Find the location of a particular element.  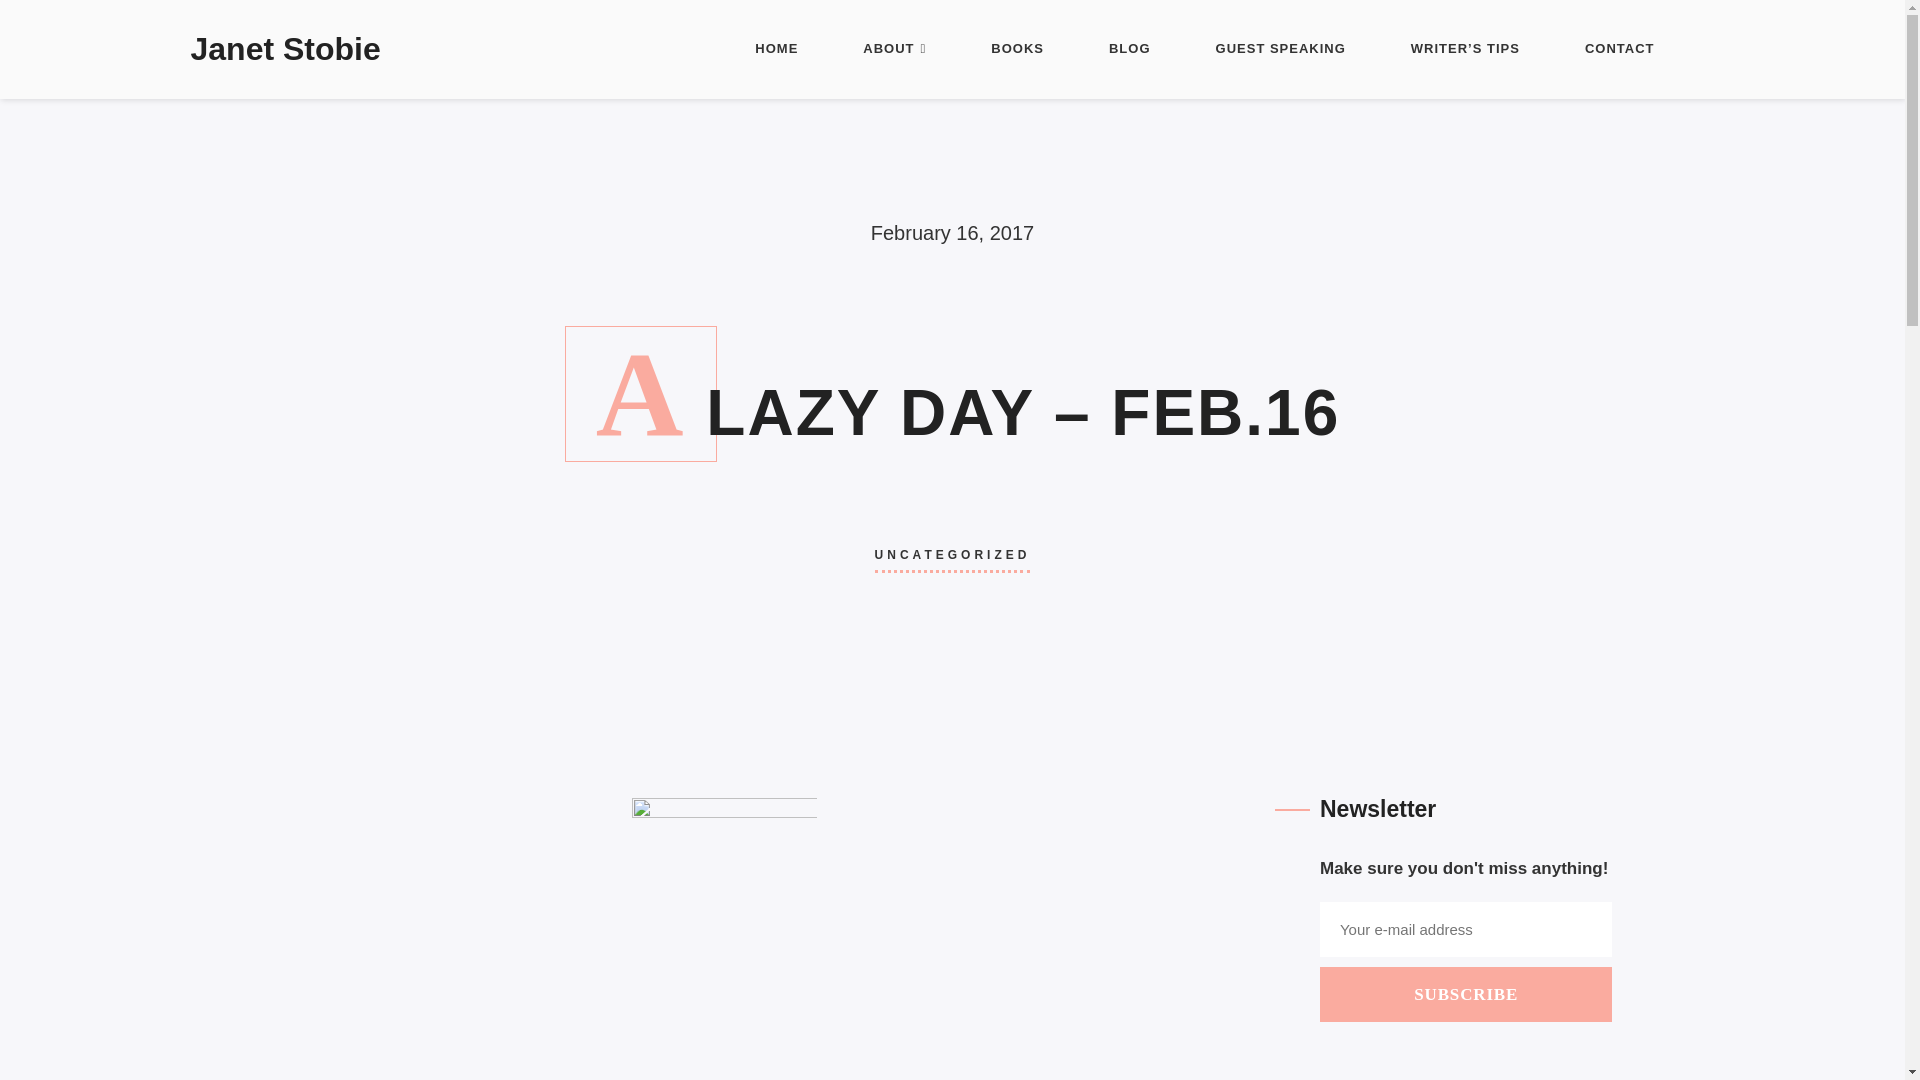

NITEOWL CREATIVE INC. is located at coordinates (1054, 1045).